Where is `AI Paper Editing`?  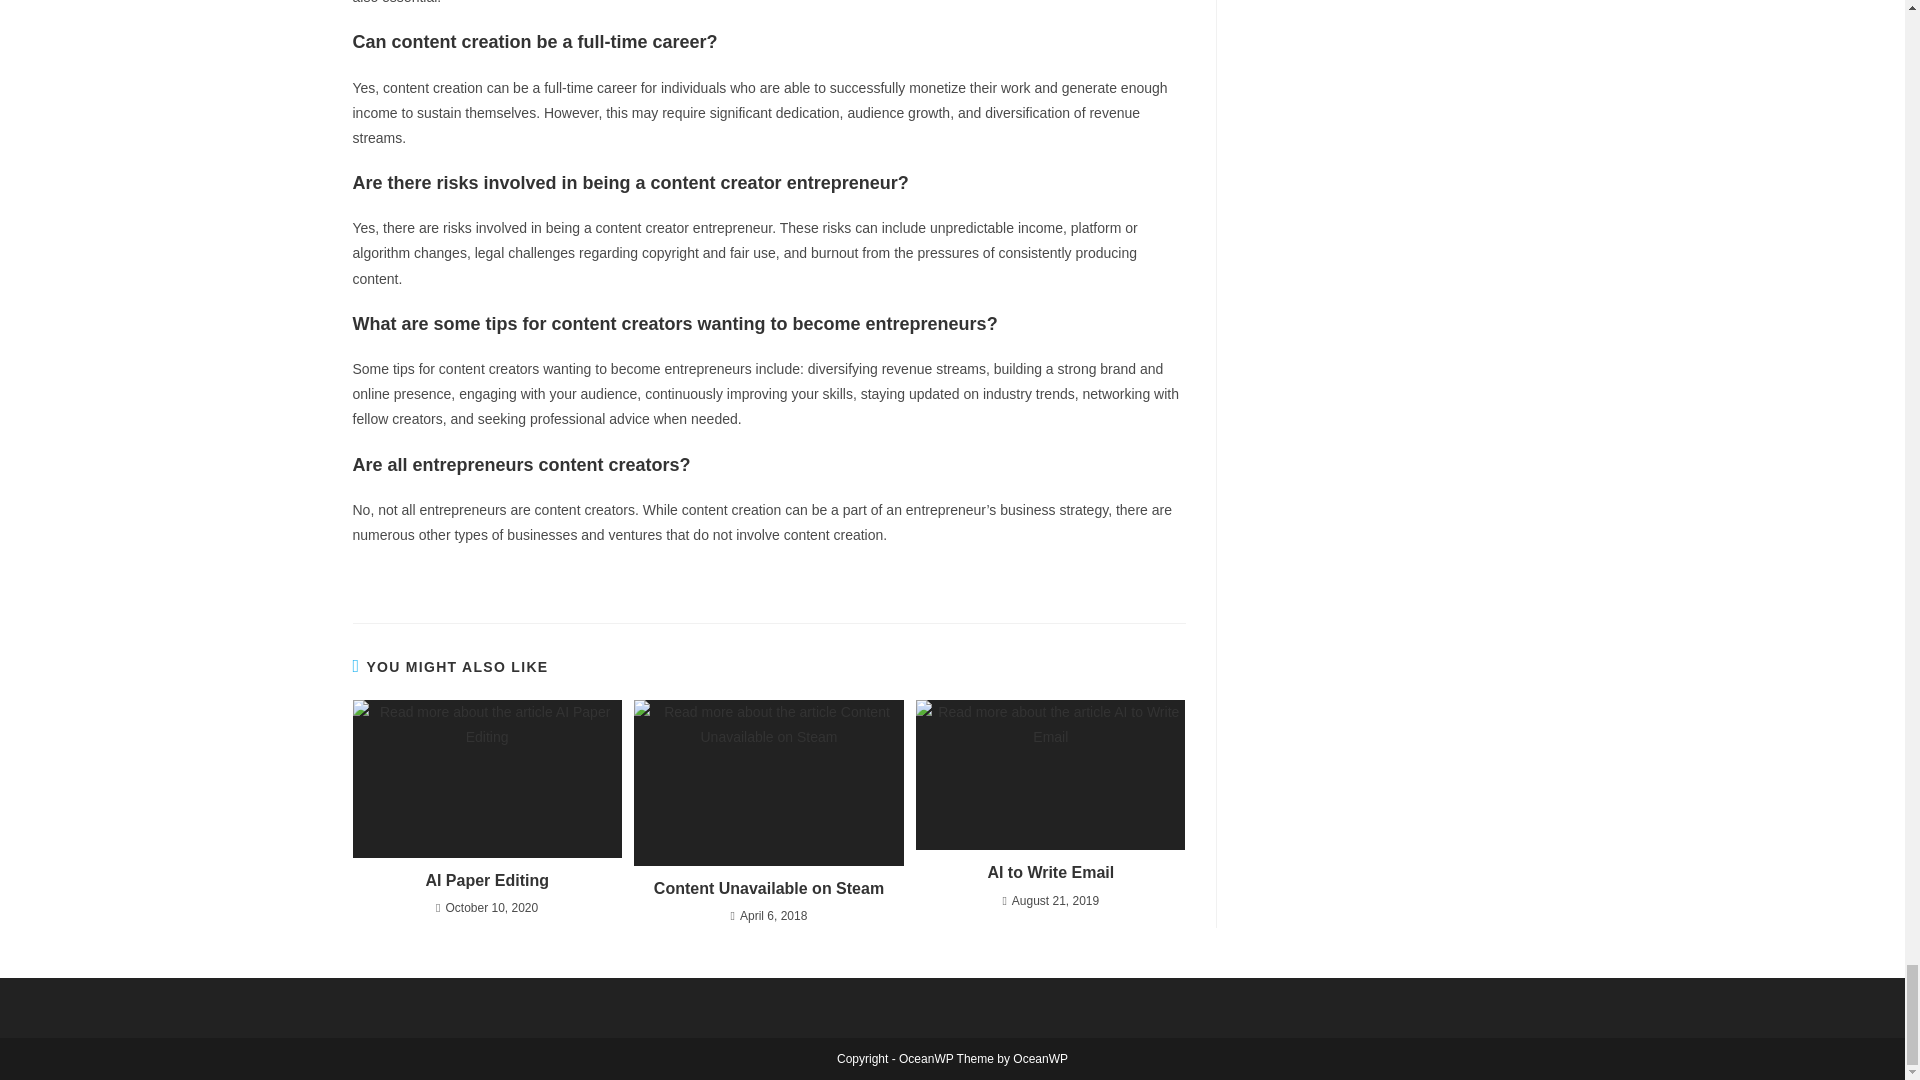 AI Paper Editing is located at coordinates (486, 881).